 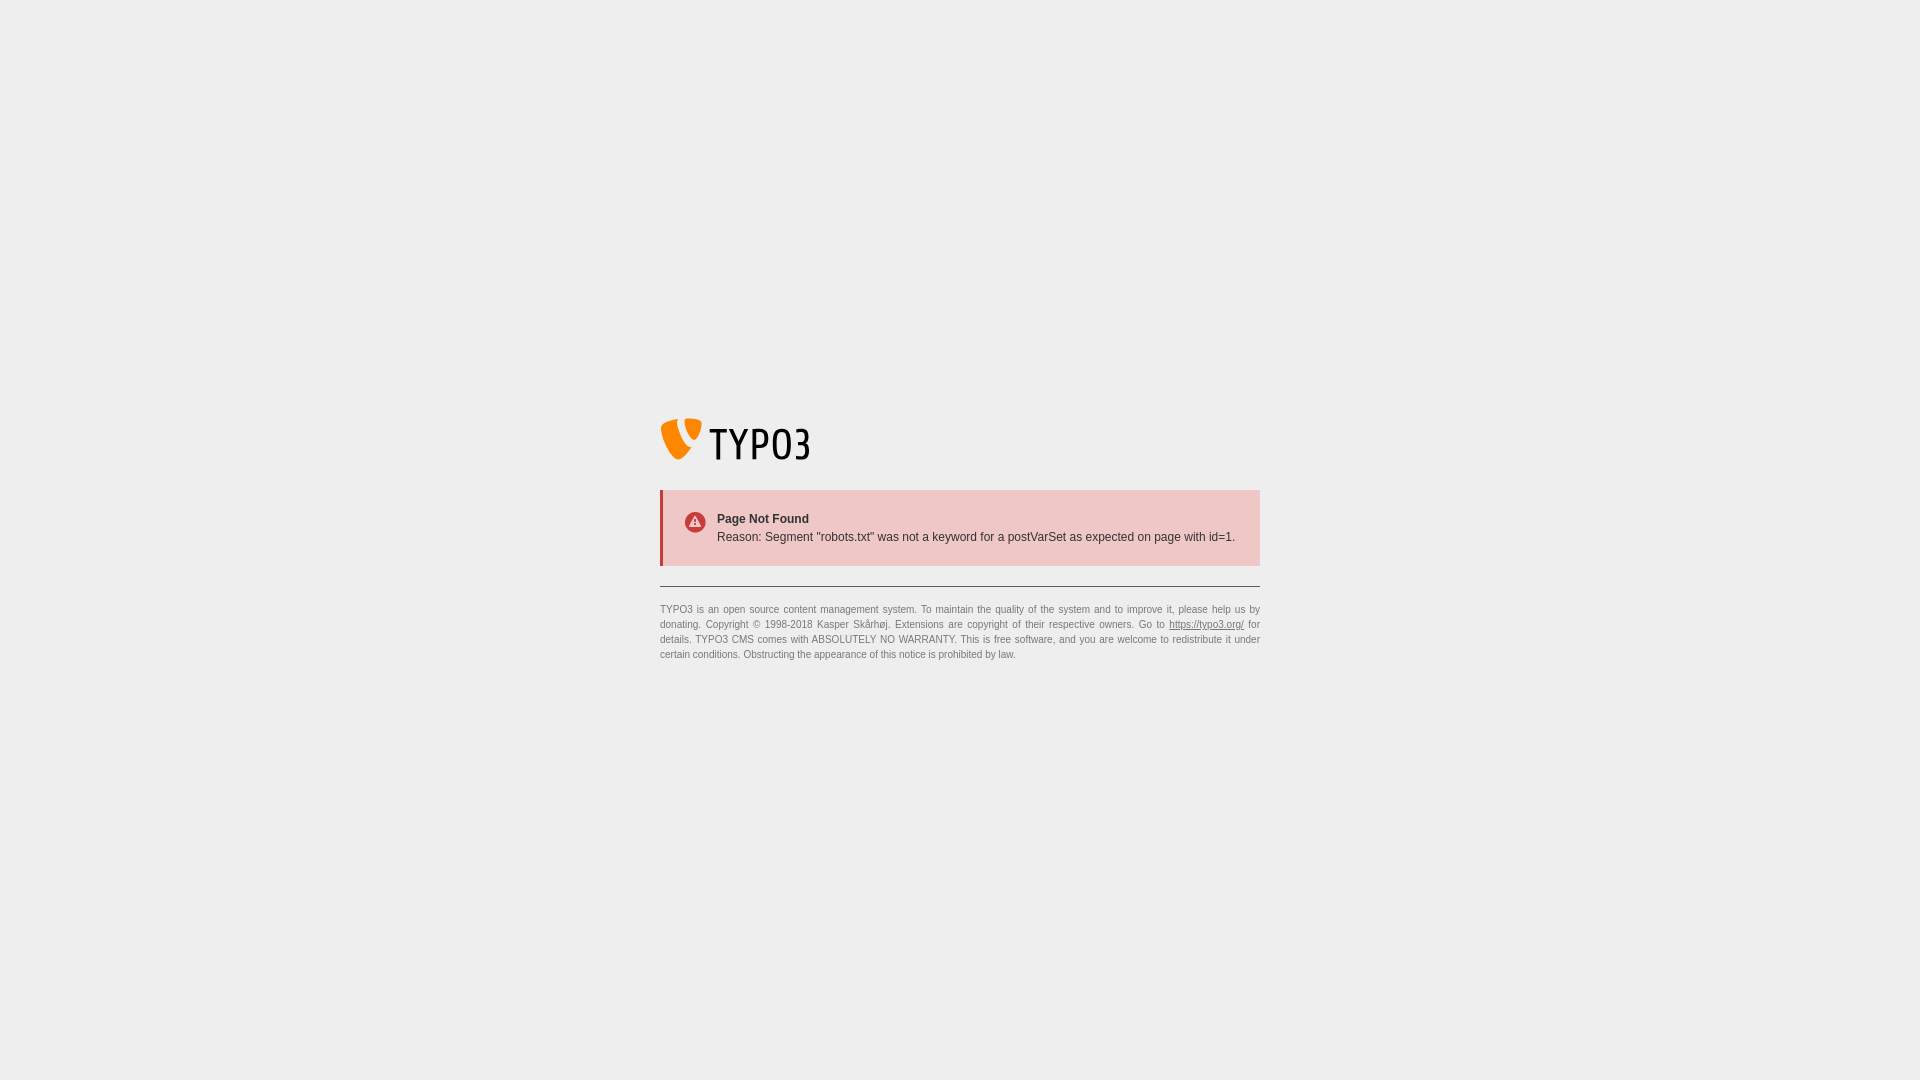 What do you see at coordinates (1206, 624) in the screenshot?
I see `https://typo3.org/` at bounding box center [1206, 624].